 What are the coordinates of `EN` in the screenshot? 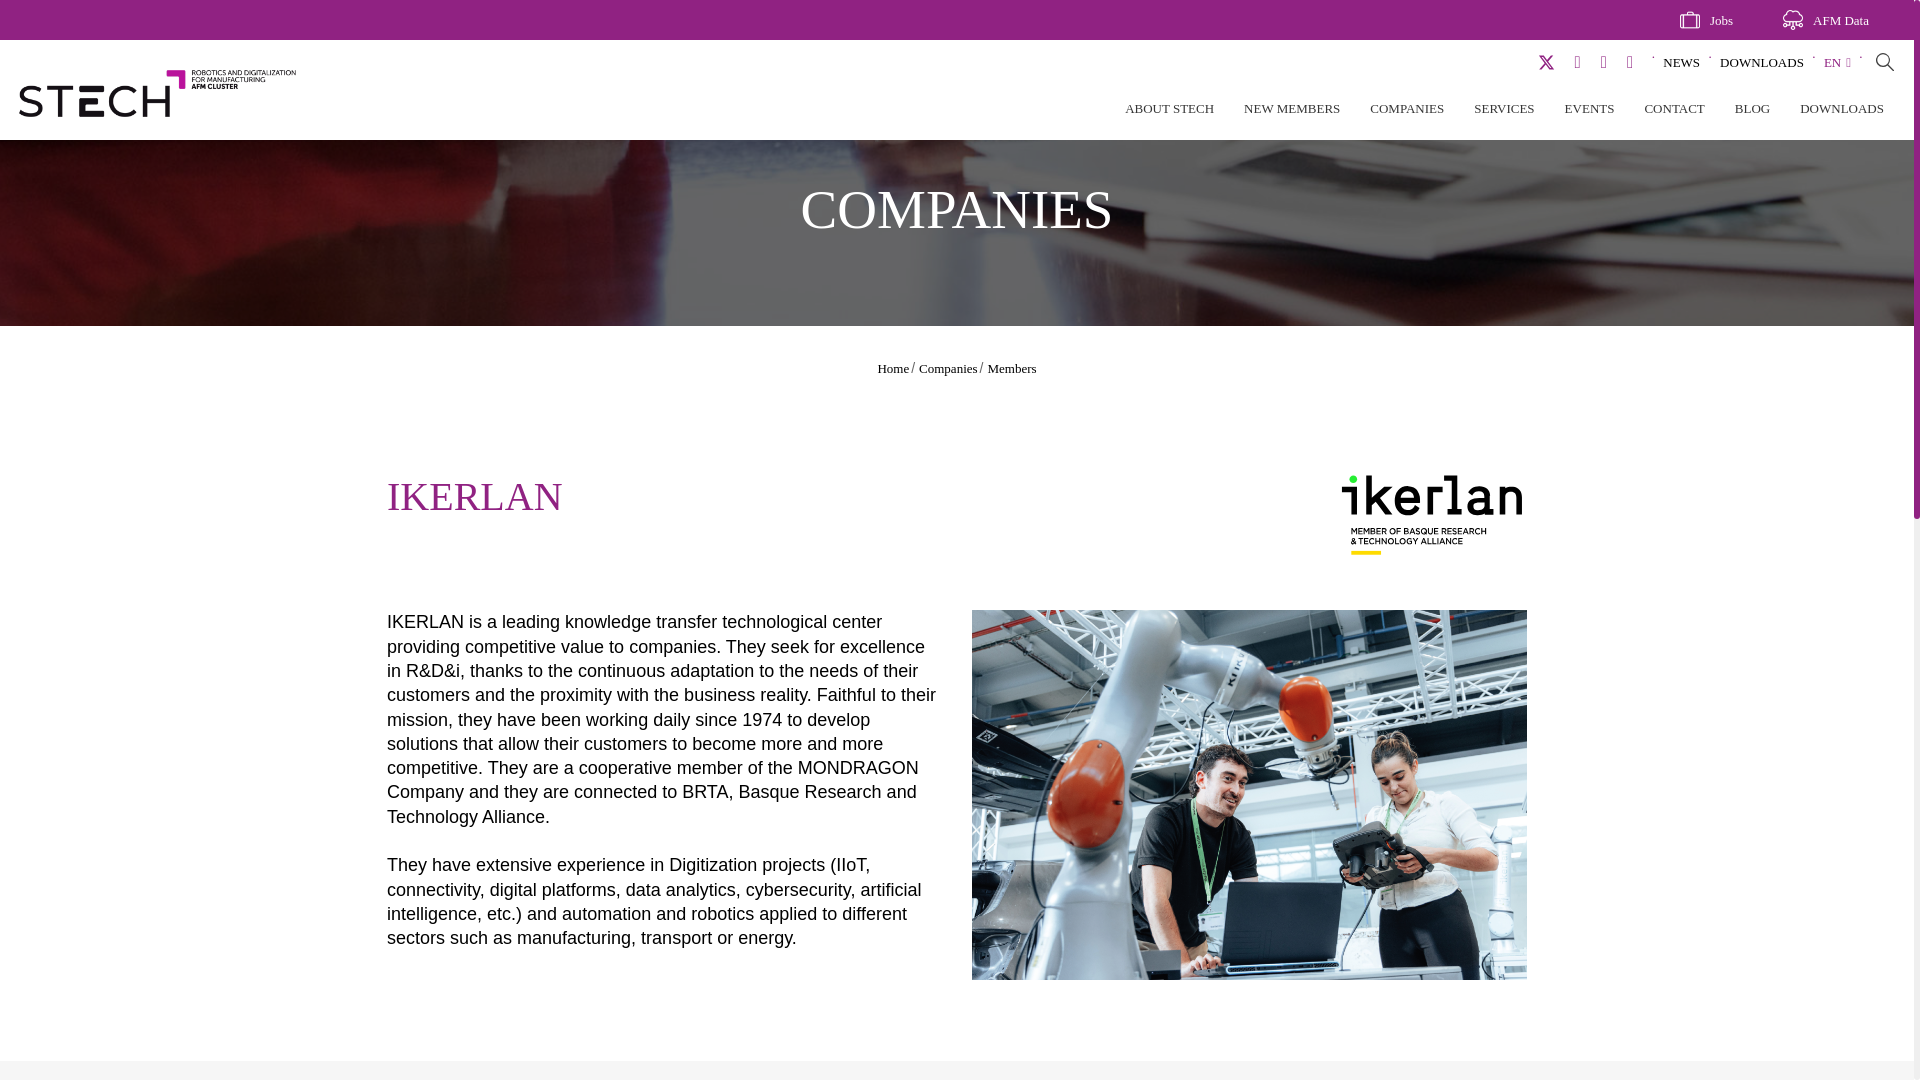 It's located at (1837, 62).